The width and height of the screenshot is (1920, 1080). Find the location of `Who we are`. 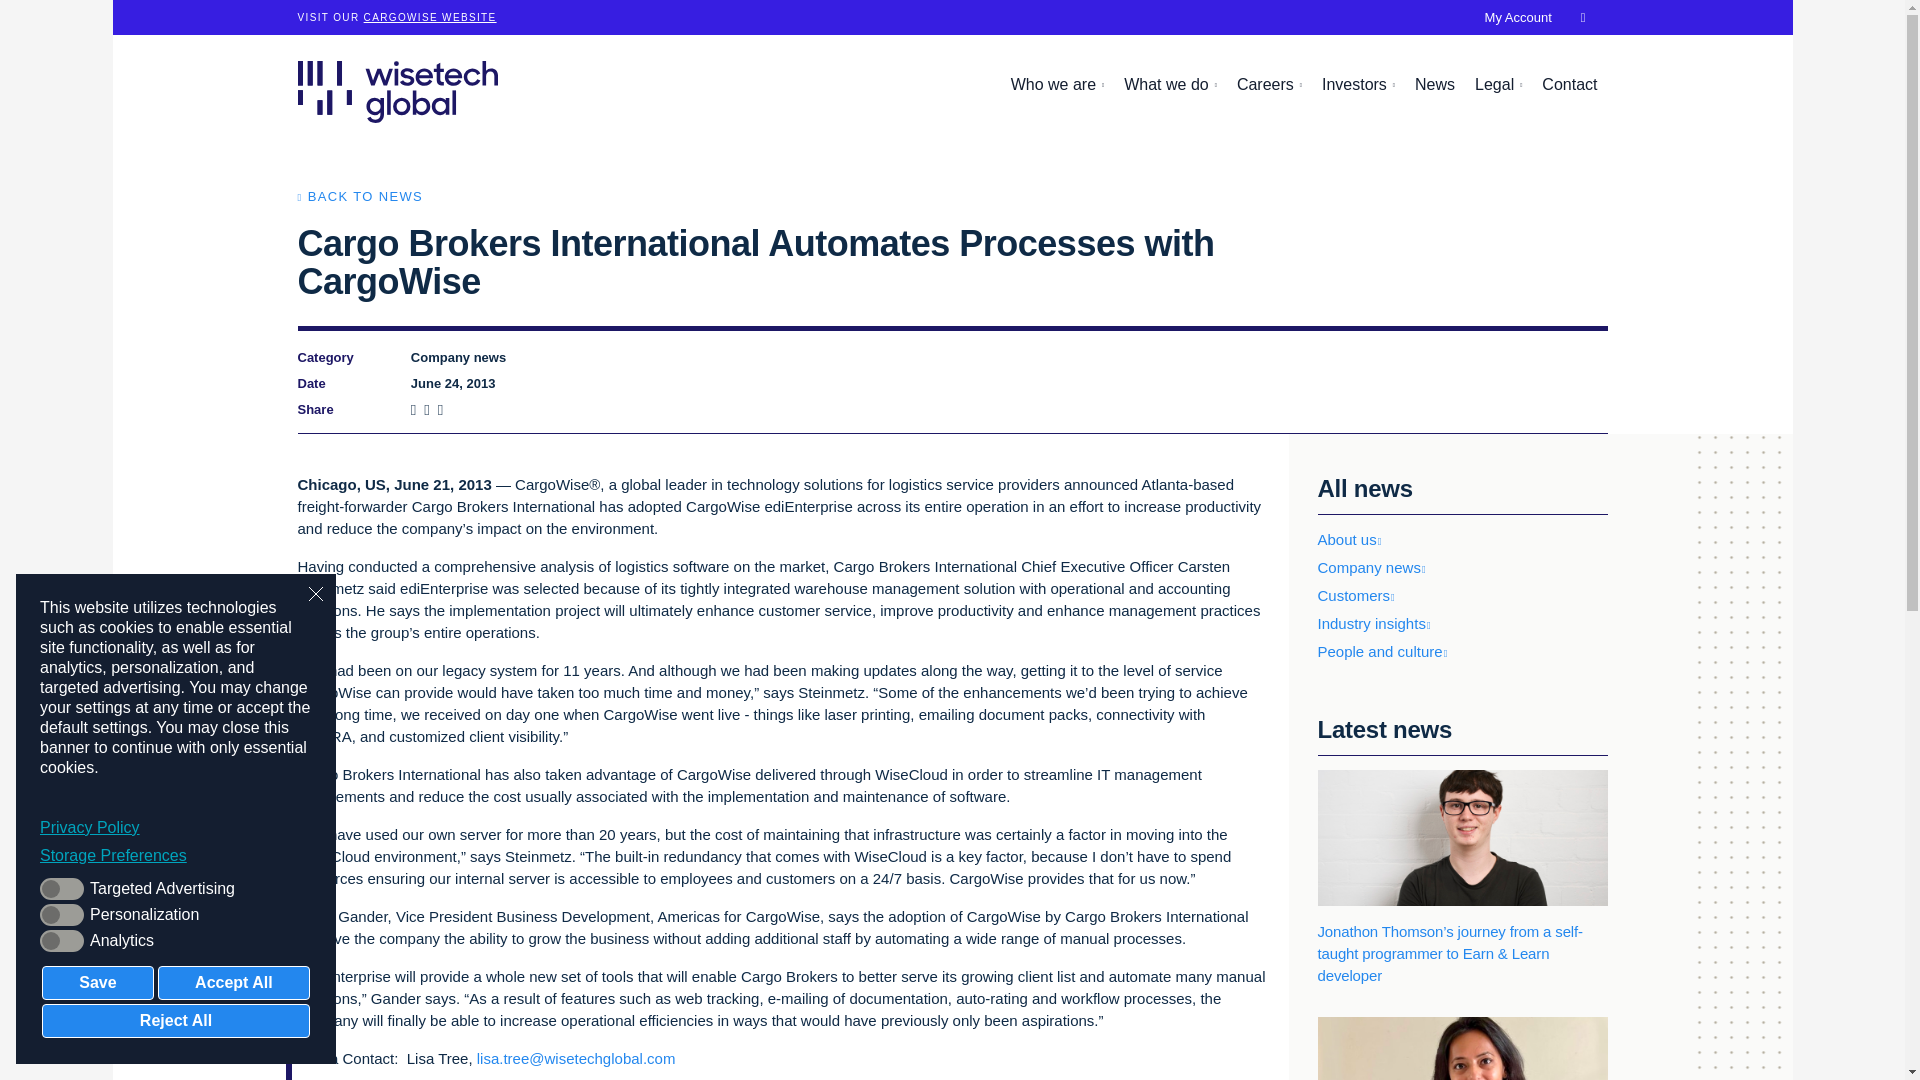

Who we are is located at coordinates (1058, 84).